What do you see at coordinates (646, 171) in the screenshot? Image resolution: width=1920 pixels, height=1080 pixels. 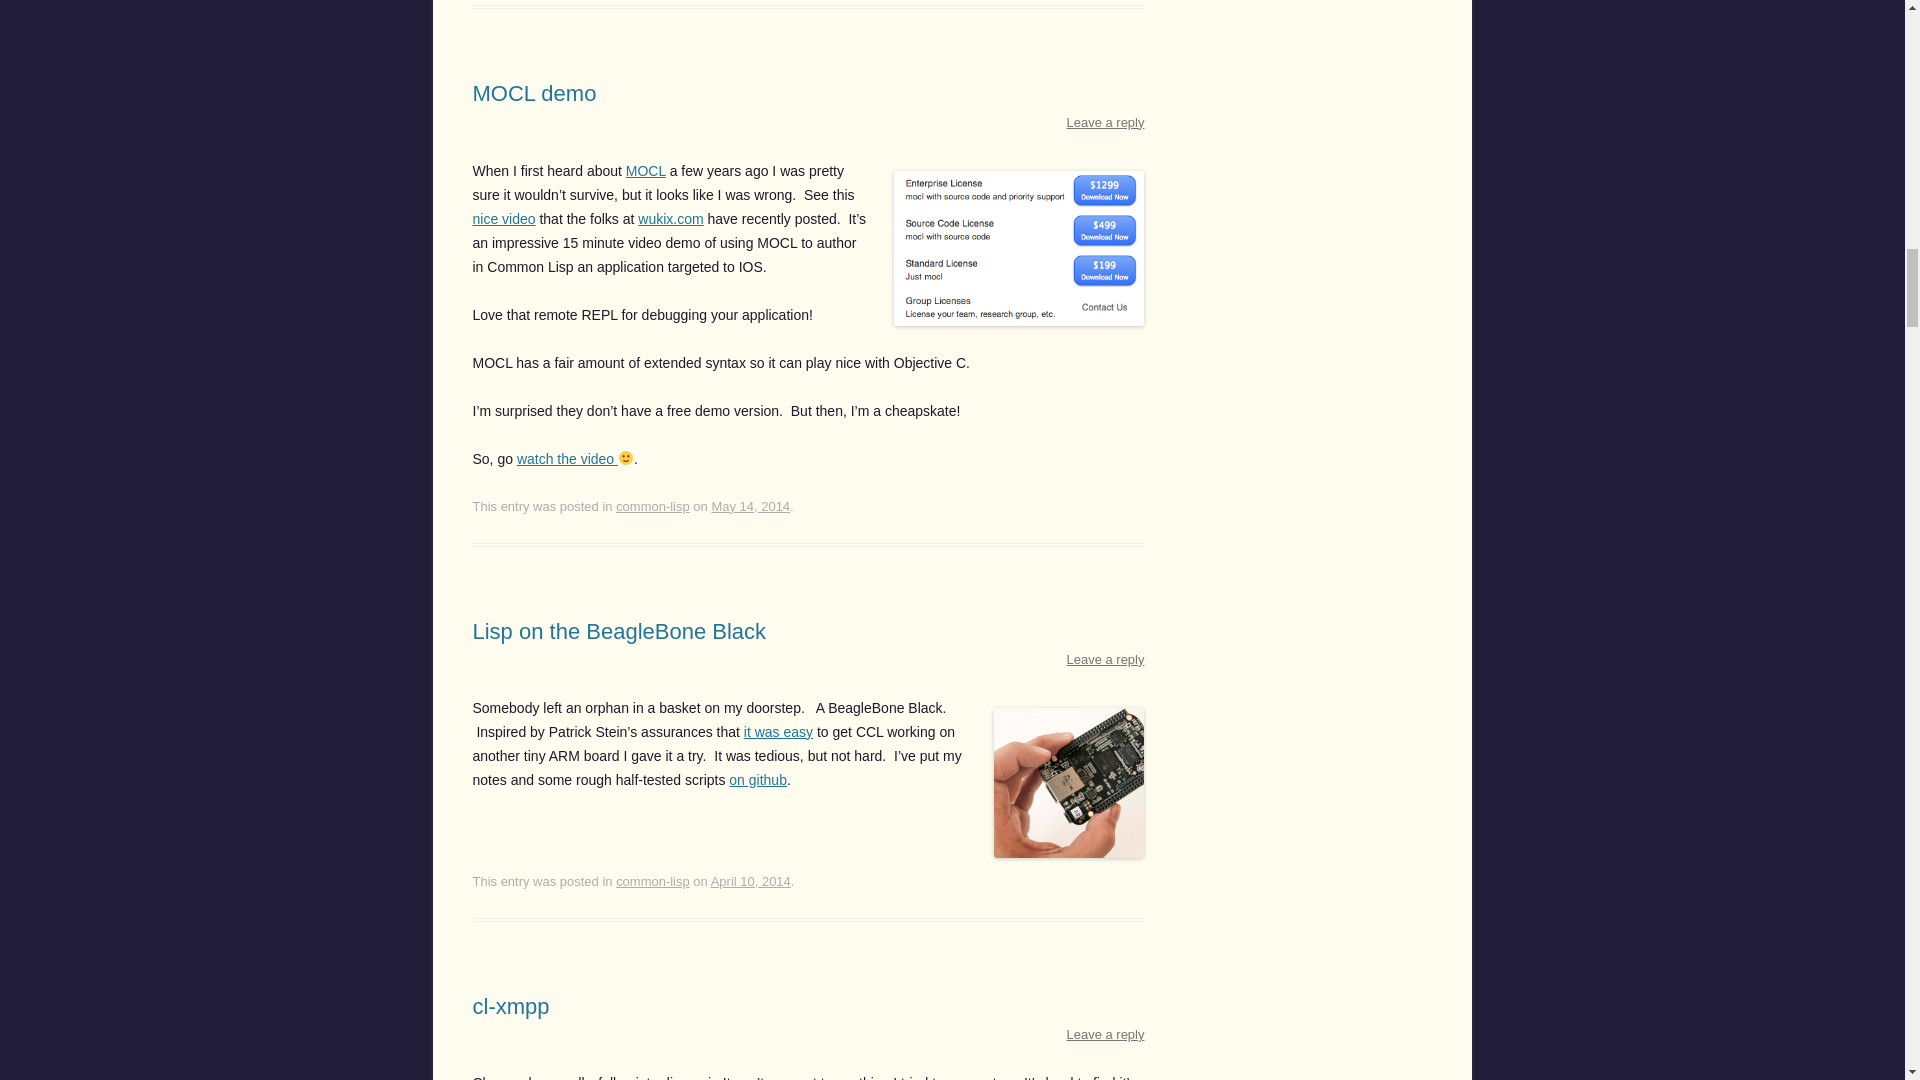 I see `MOCL` at bounding box center [646, 171].